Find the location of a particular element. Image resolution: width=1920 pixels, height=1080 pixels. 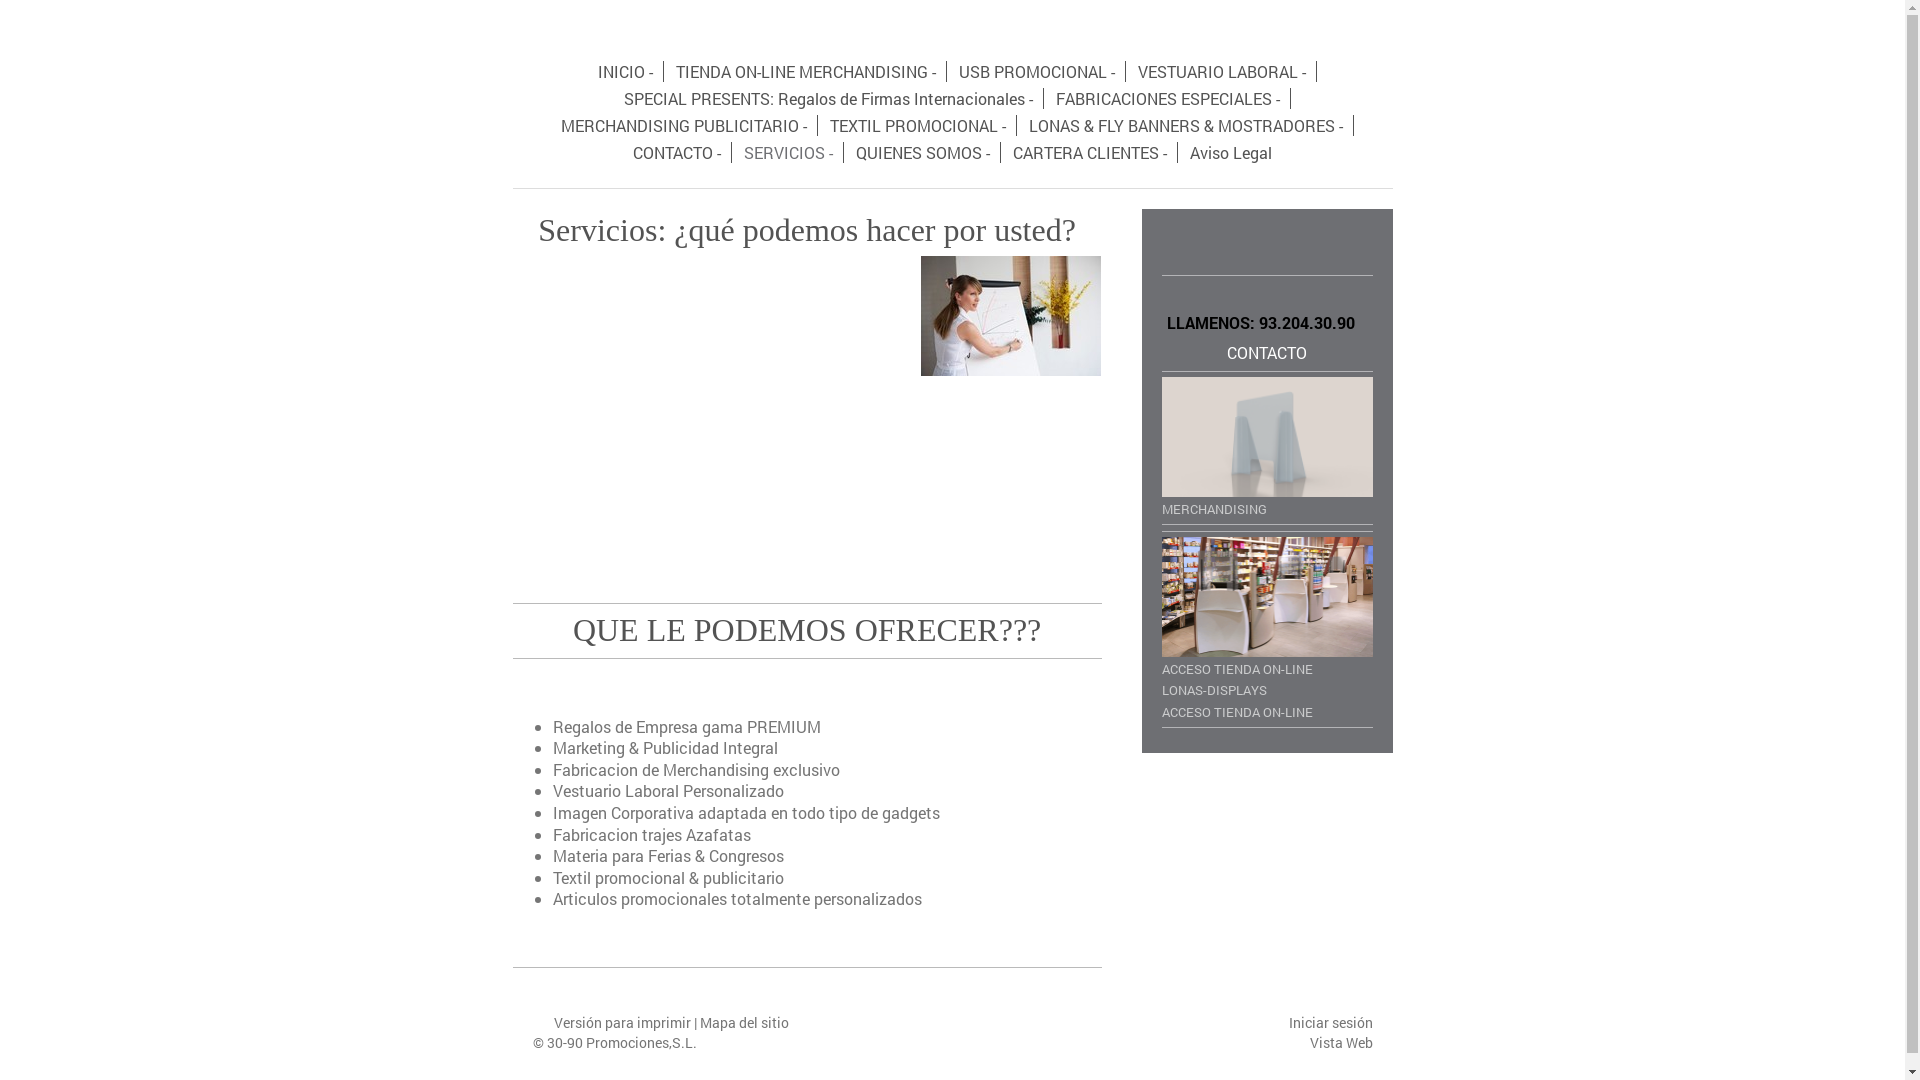

SPECIAL PRESENTS: Regalos de Firmas Internacionales - is located at coordinates (829, 98).